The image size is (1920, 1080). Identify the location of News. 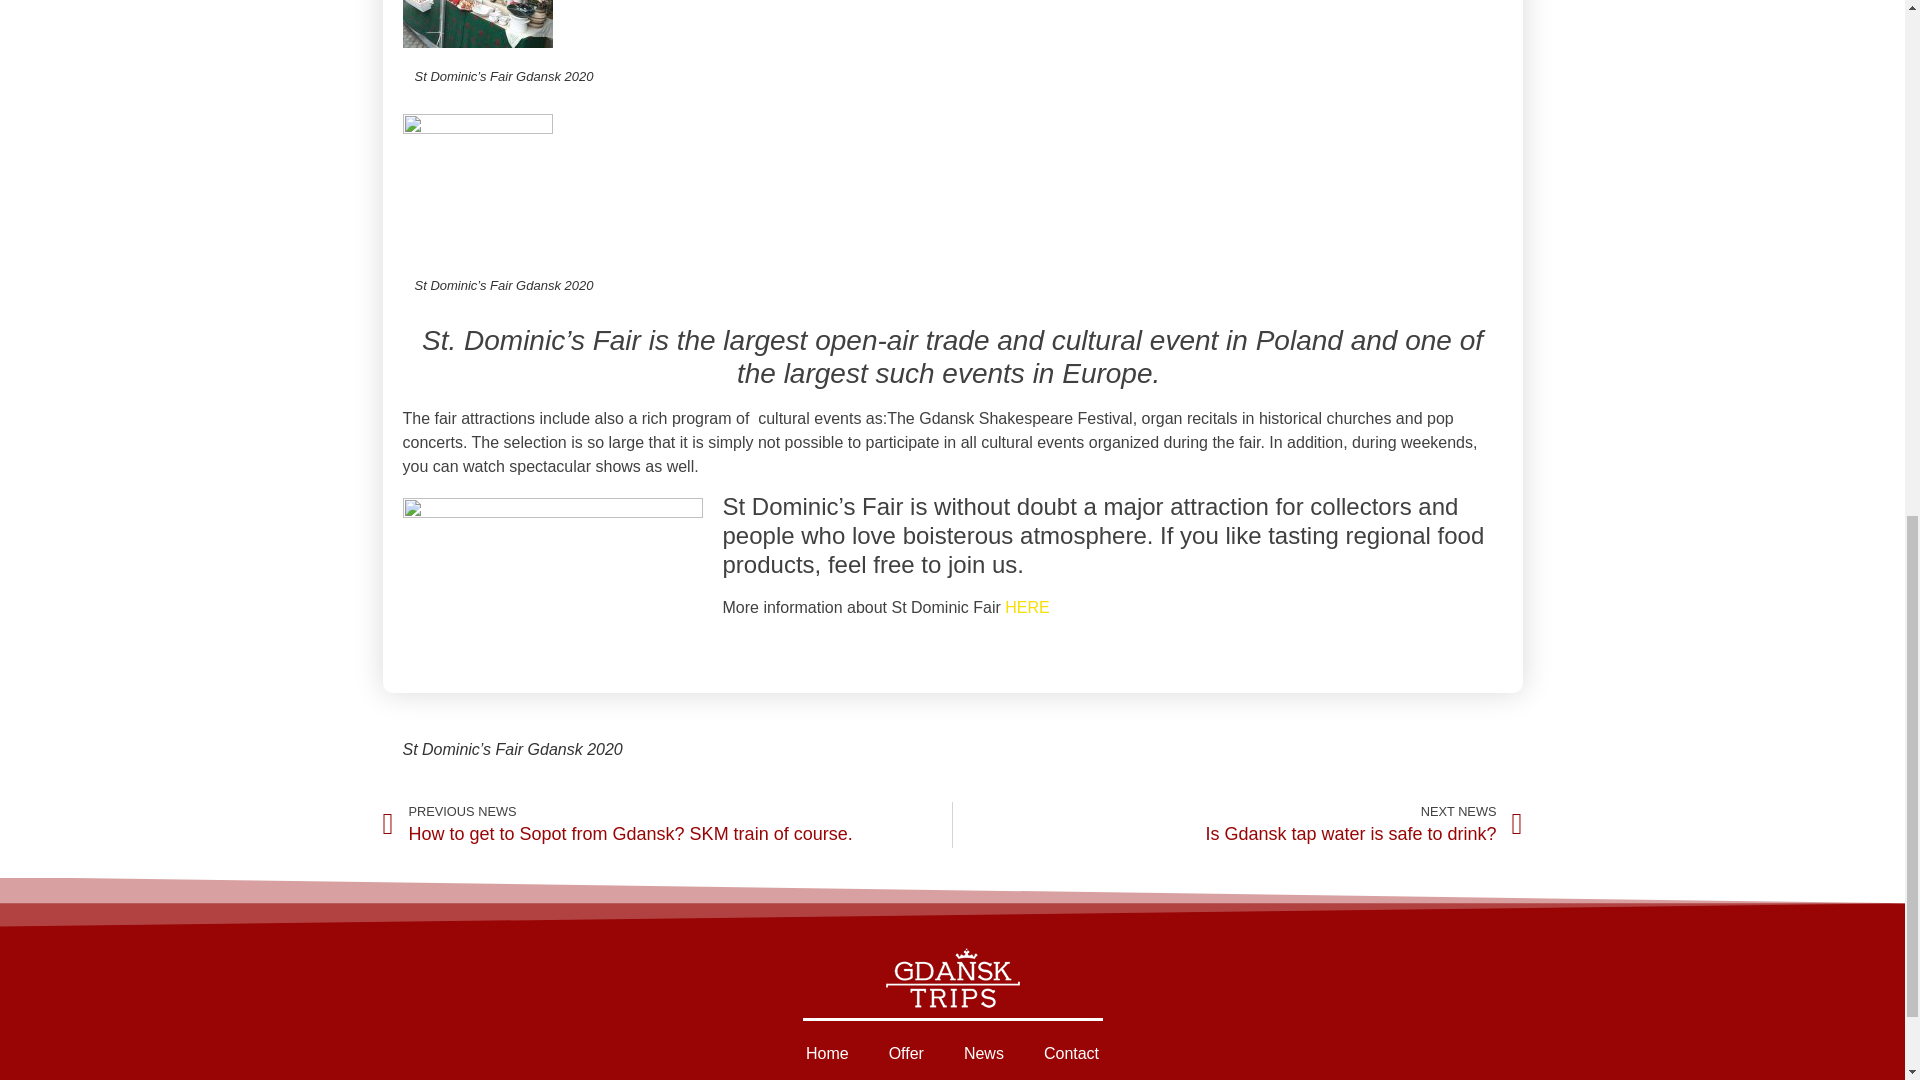
(984, 1054).